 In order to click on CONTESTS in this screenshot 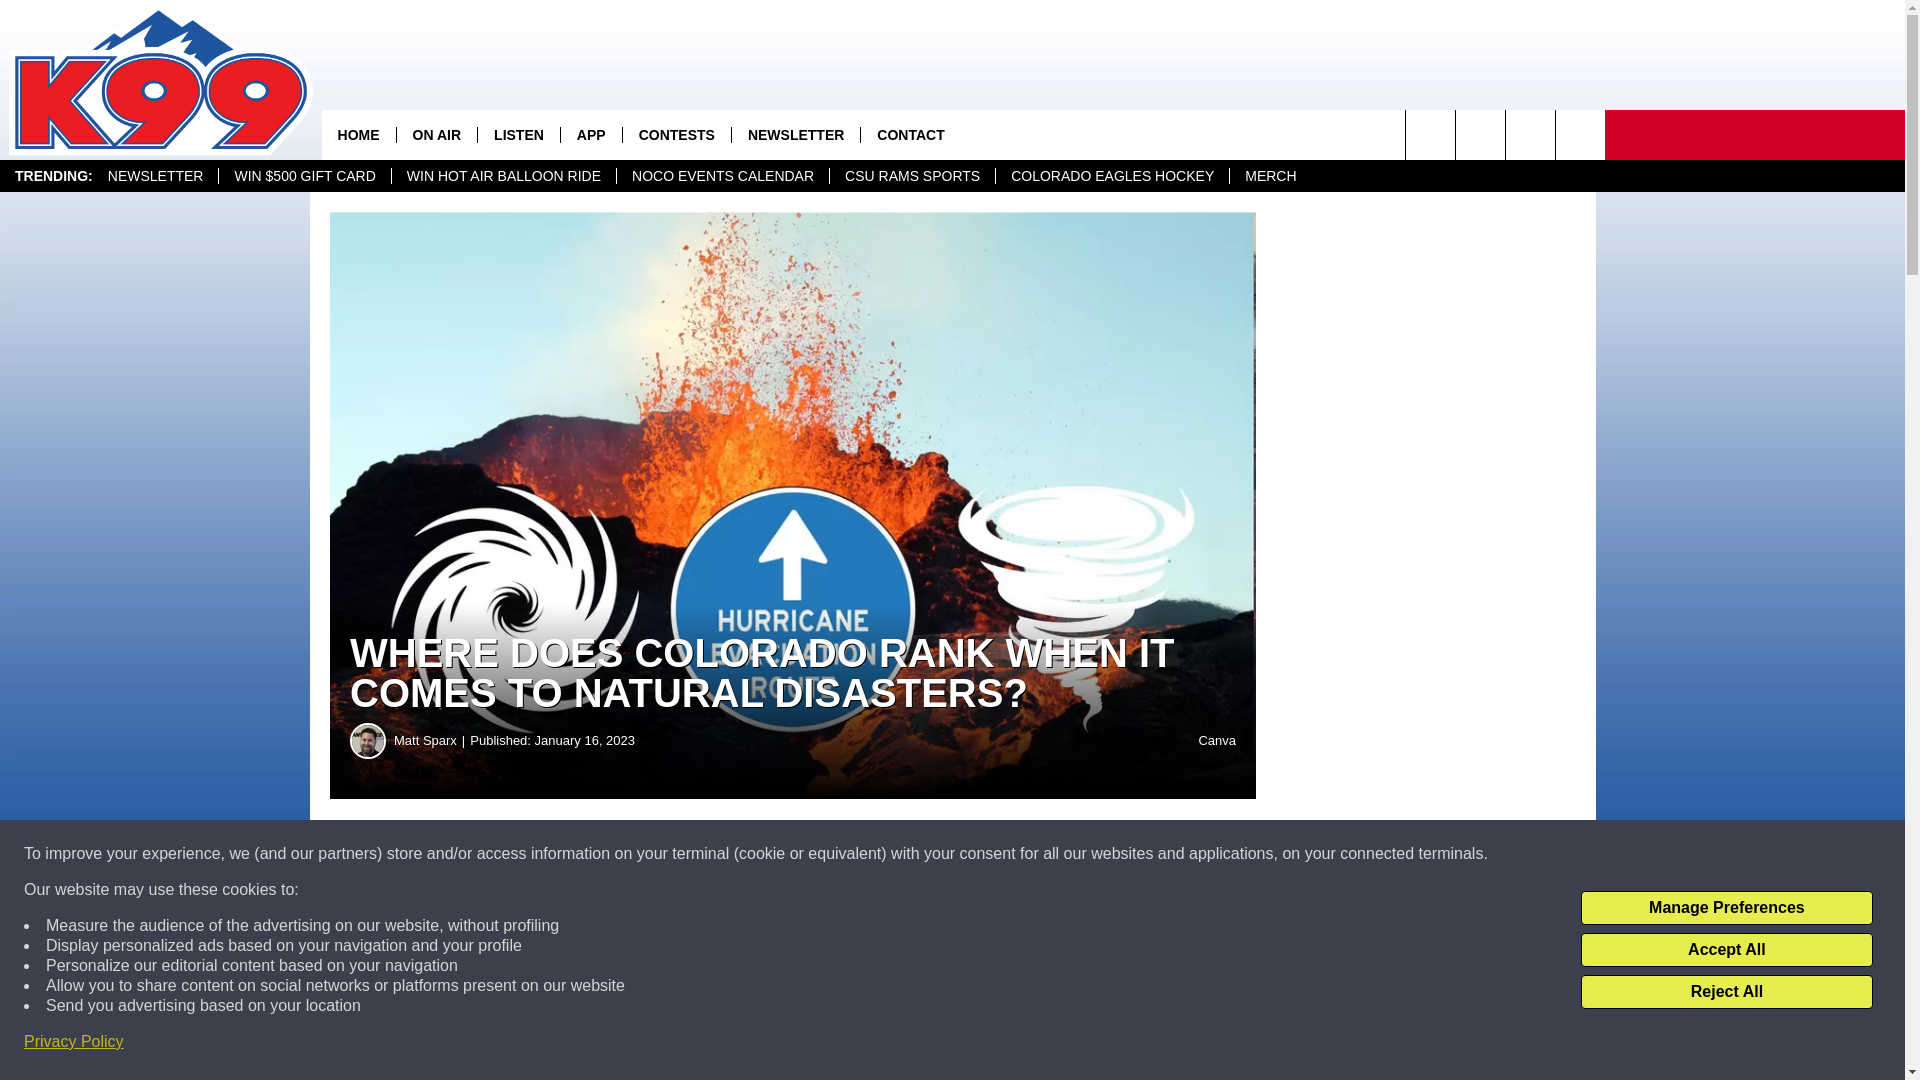, I will do `click(676, 134)`.